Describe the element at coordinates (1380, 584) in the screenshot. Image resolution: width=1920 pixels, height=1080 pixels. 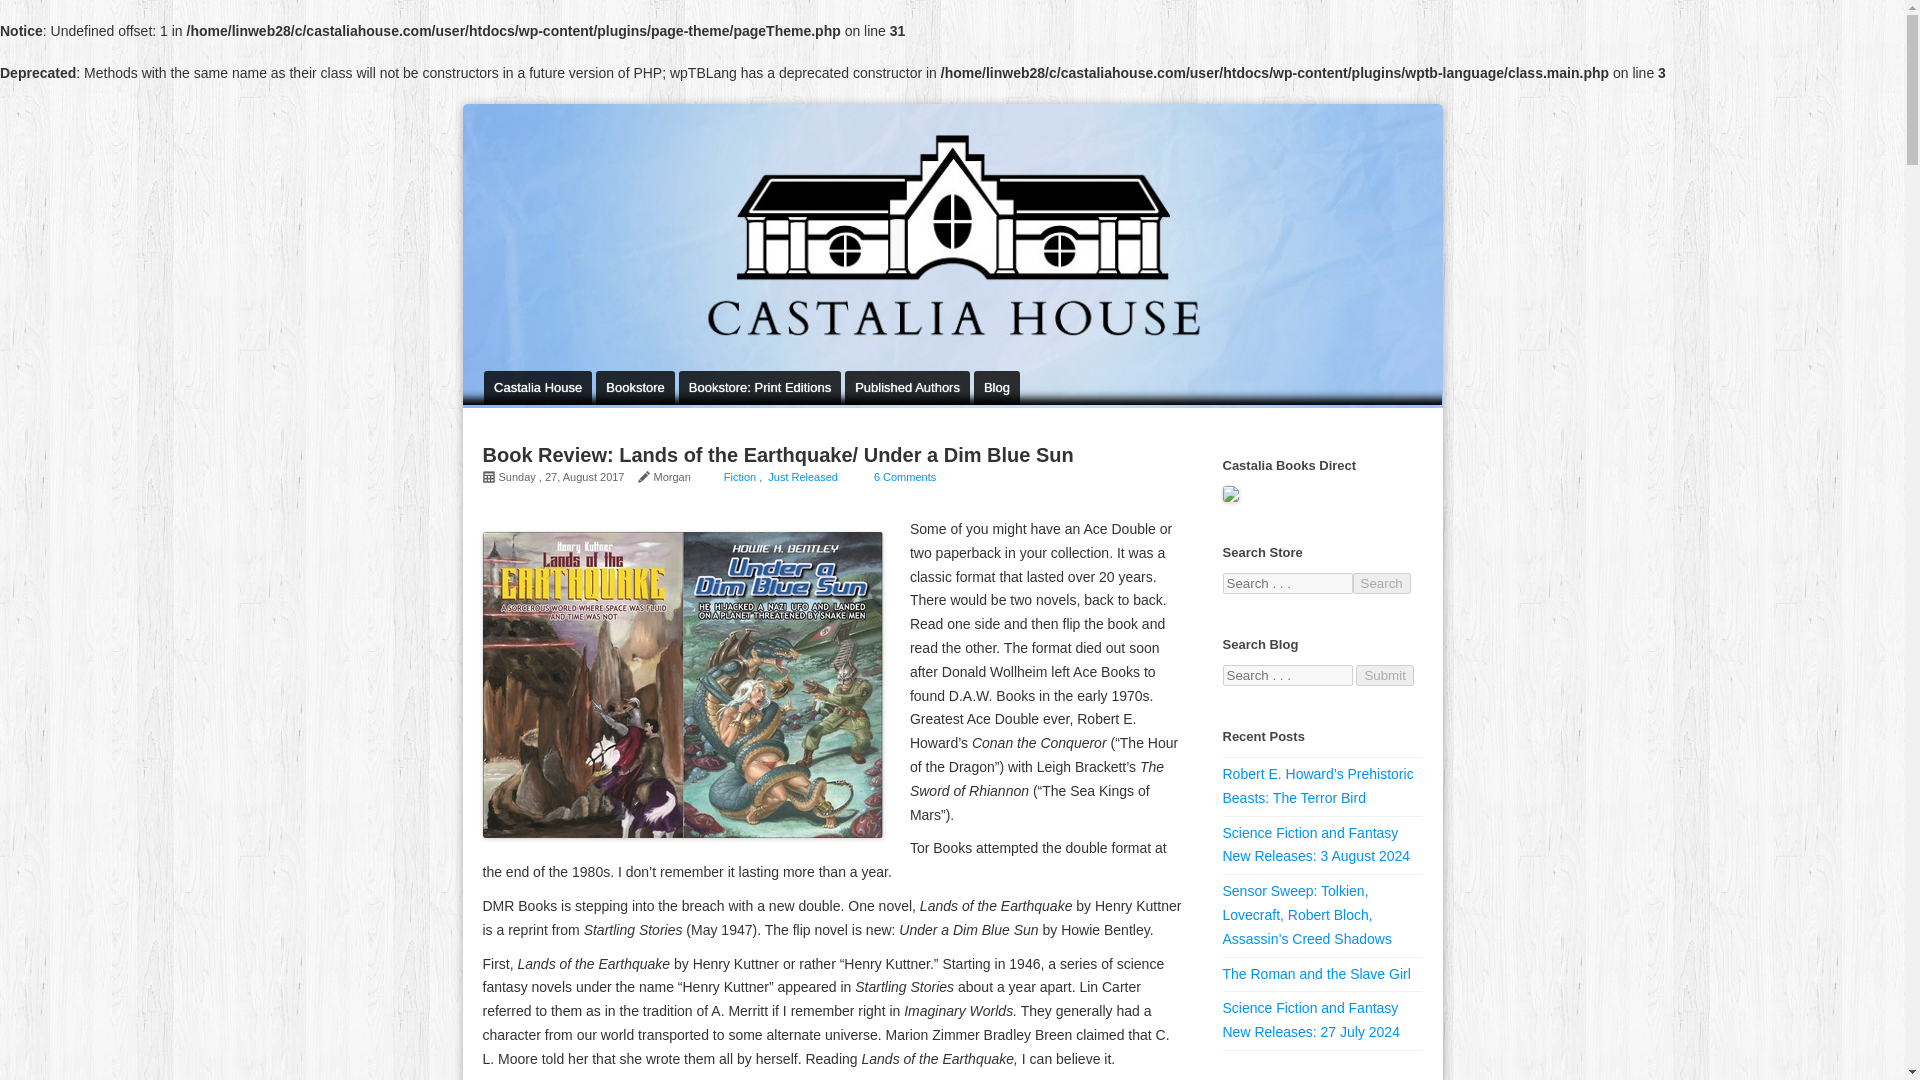
I see `Search` at that location.